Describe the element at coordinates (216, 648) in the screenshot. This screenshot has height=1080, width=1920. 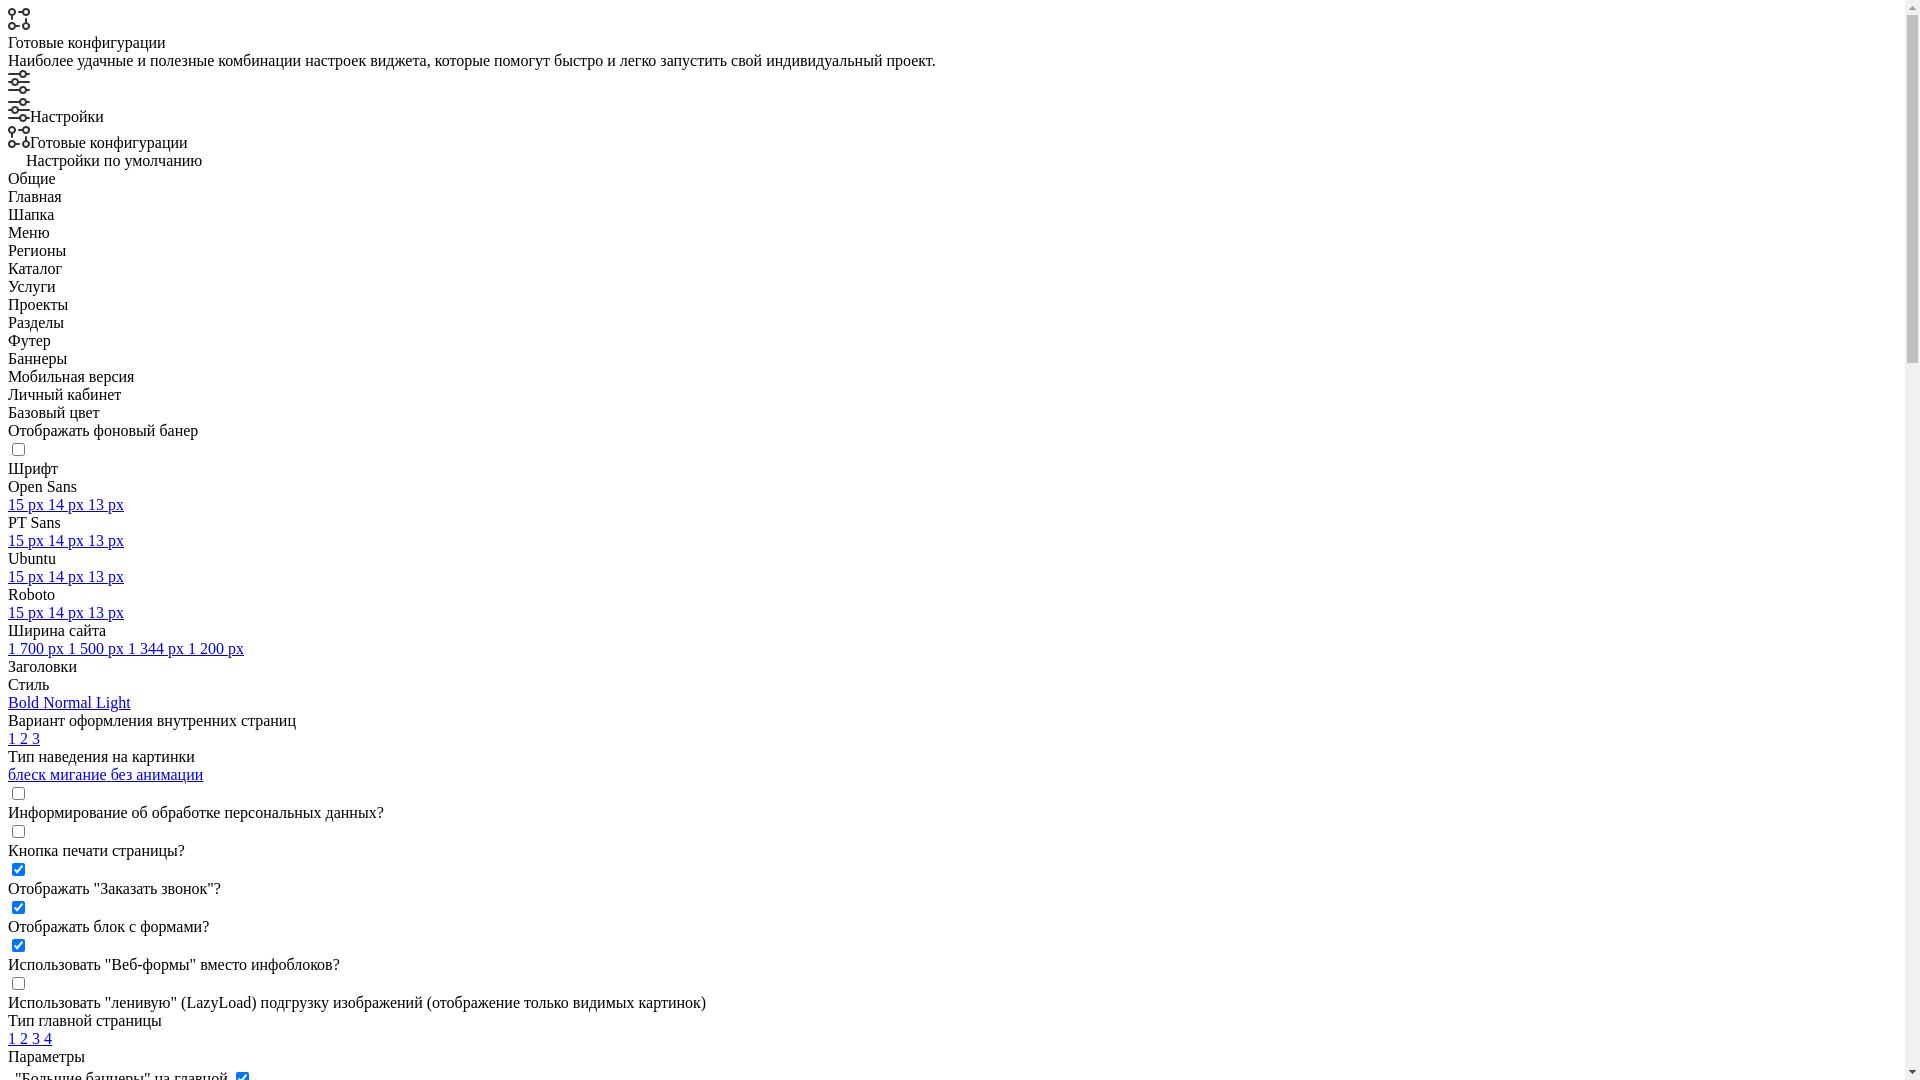
I see `1 200 px` at that location.